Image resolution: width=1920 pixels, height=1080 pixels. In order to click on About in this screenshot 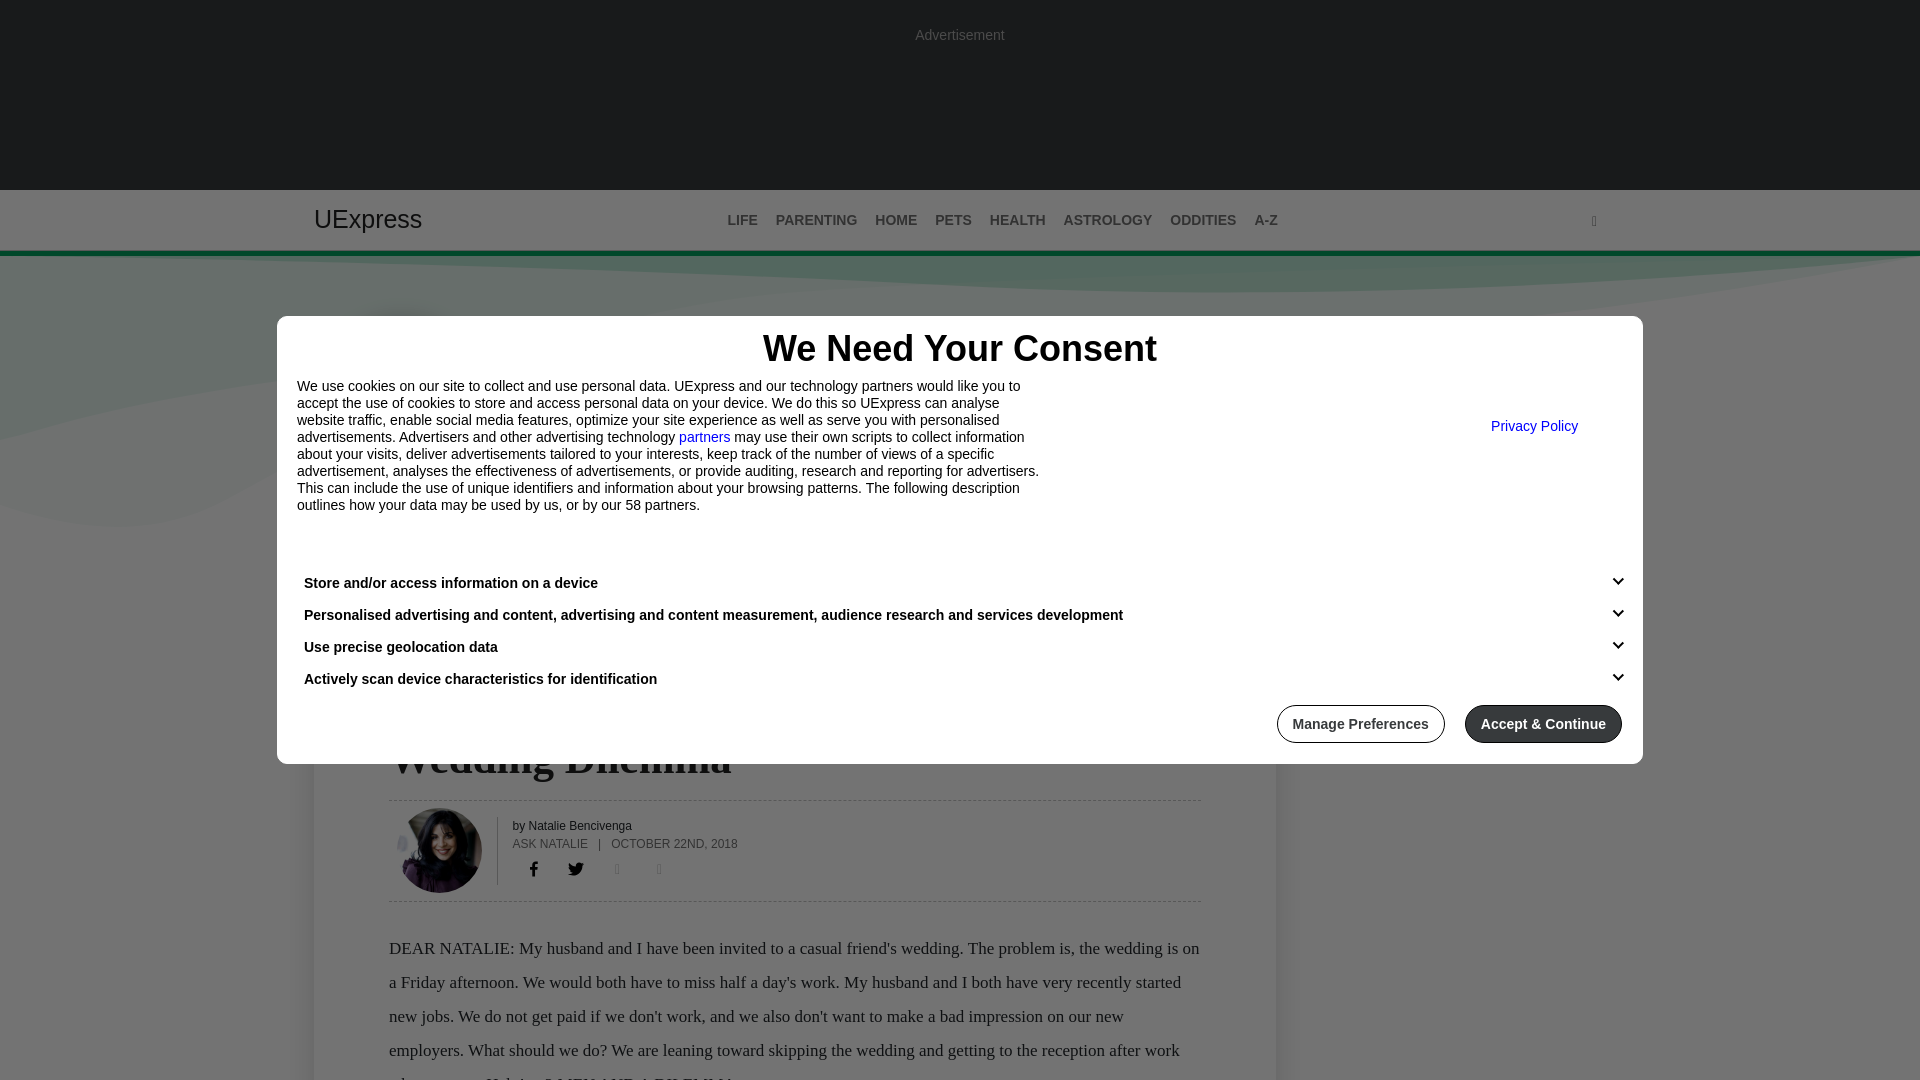, I will do `click(408, 568)`.